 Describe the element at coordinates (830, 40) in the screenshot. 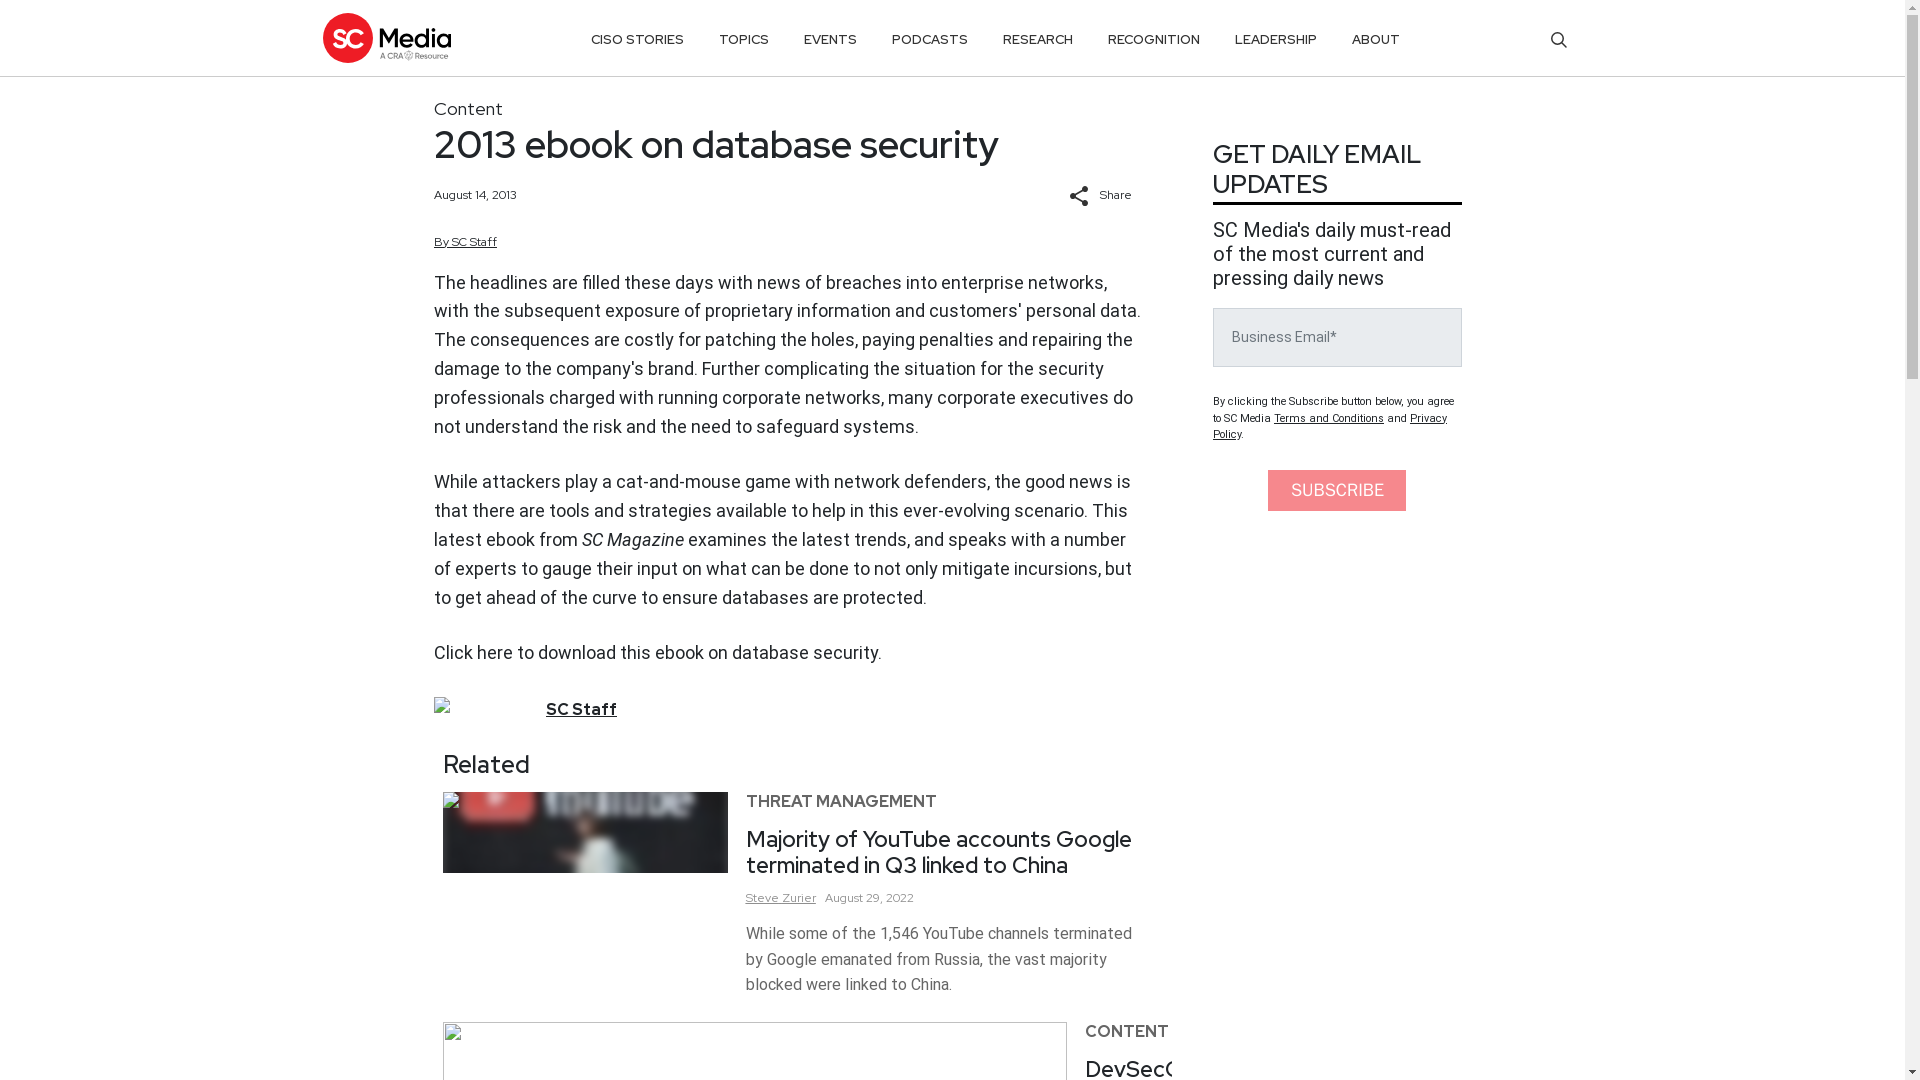

I see `EVENTS` at that location.